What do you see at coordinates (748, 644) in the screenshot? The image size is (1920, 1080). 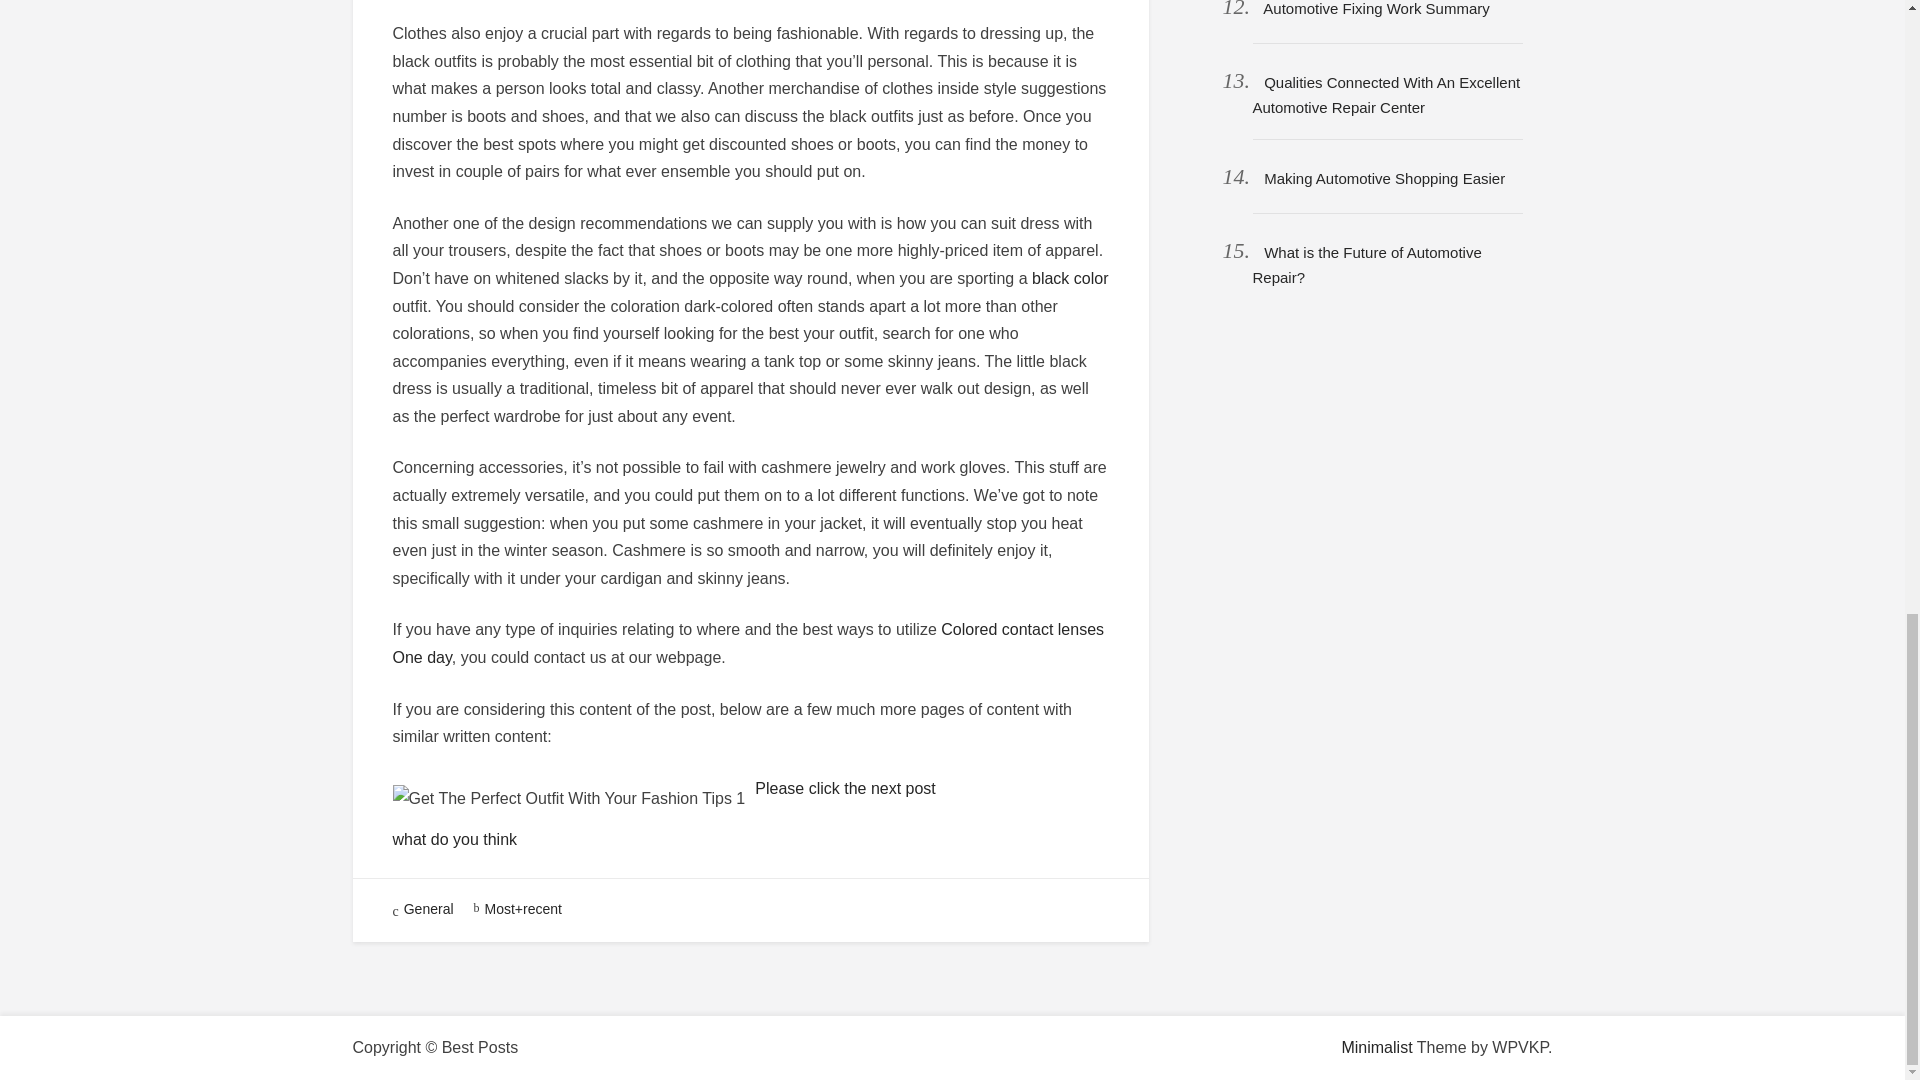 I see `Colored contact lenses One day` at bounding box center [748, 644].